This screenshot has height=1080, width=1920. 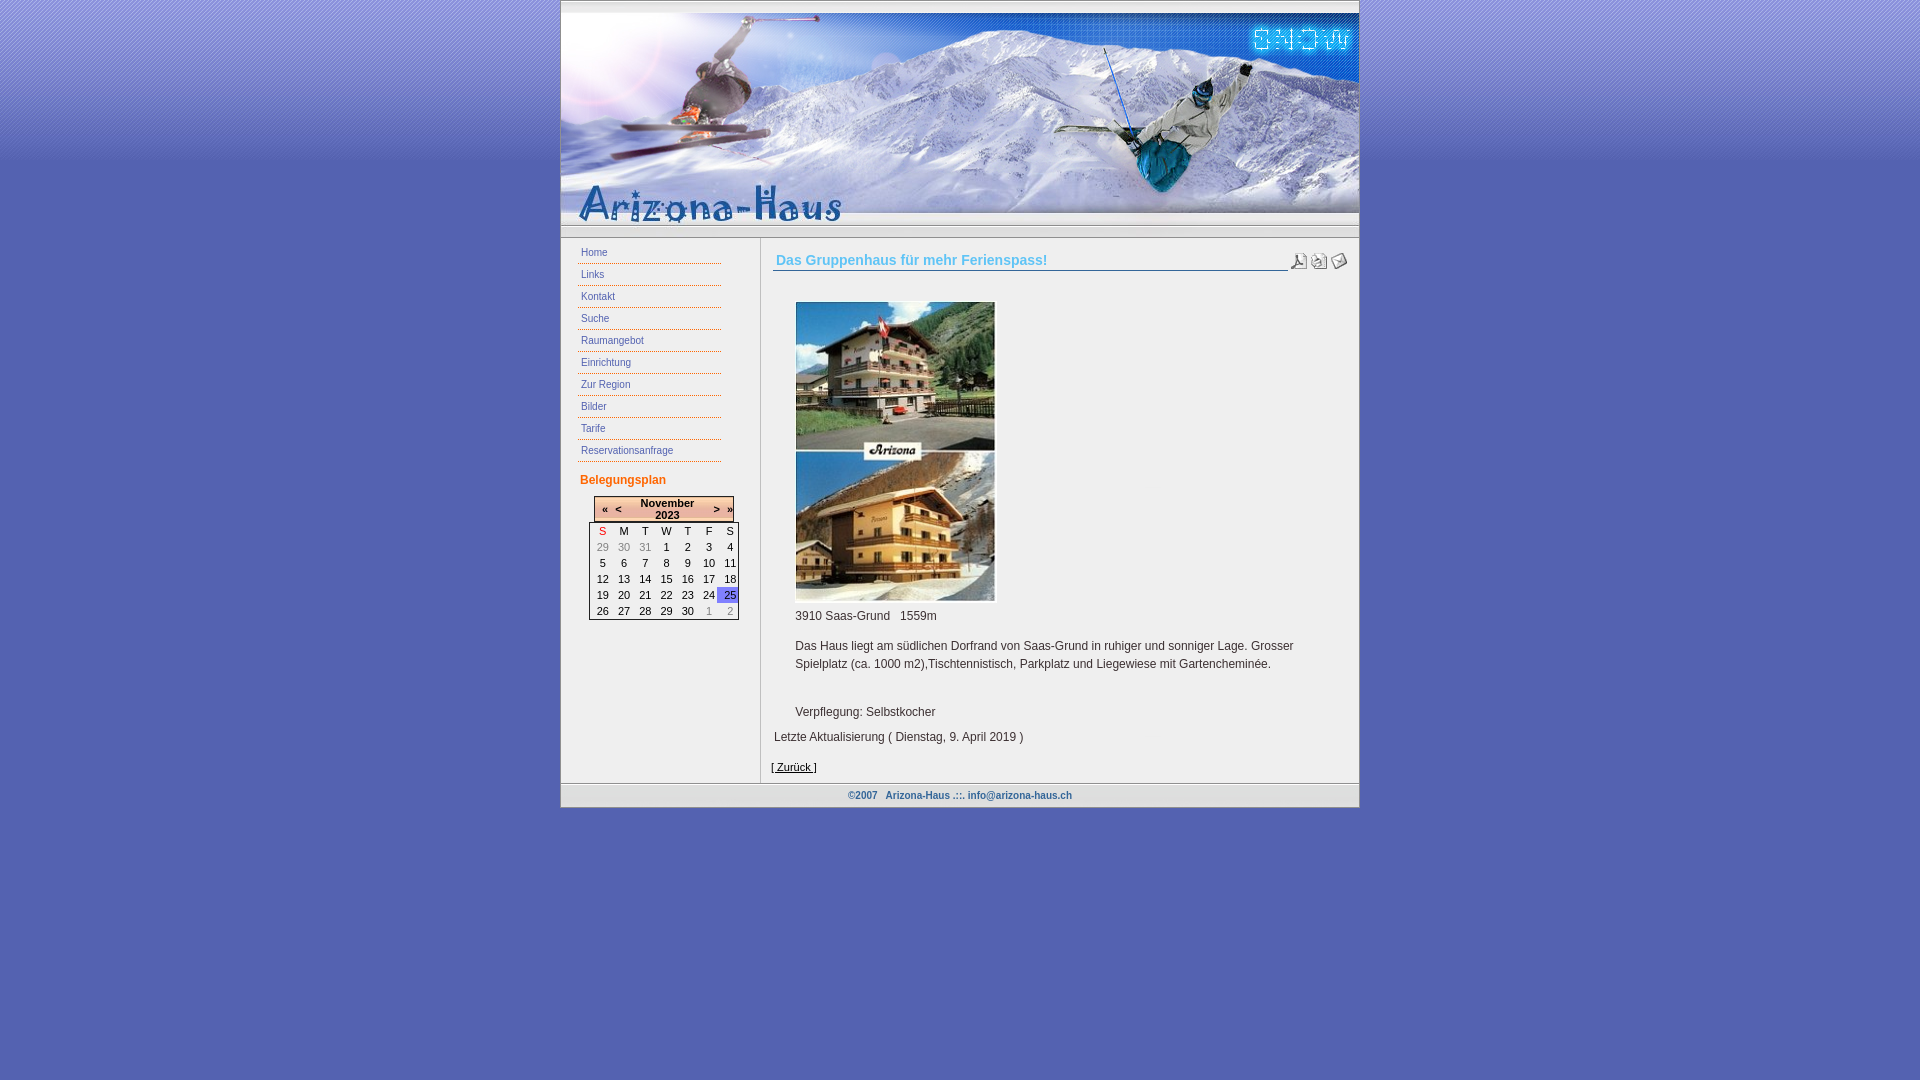 What do you see at coordinates (650, 384) in the screenshot?
I see `Zur Region` at bounding box center [650, 384].